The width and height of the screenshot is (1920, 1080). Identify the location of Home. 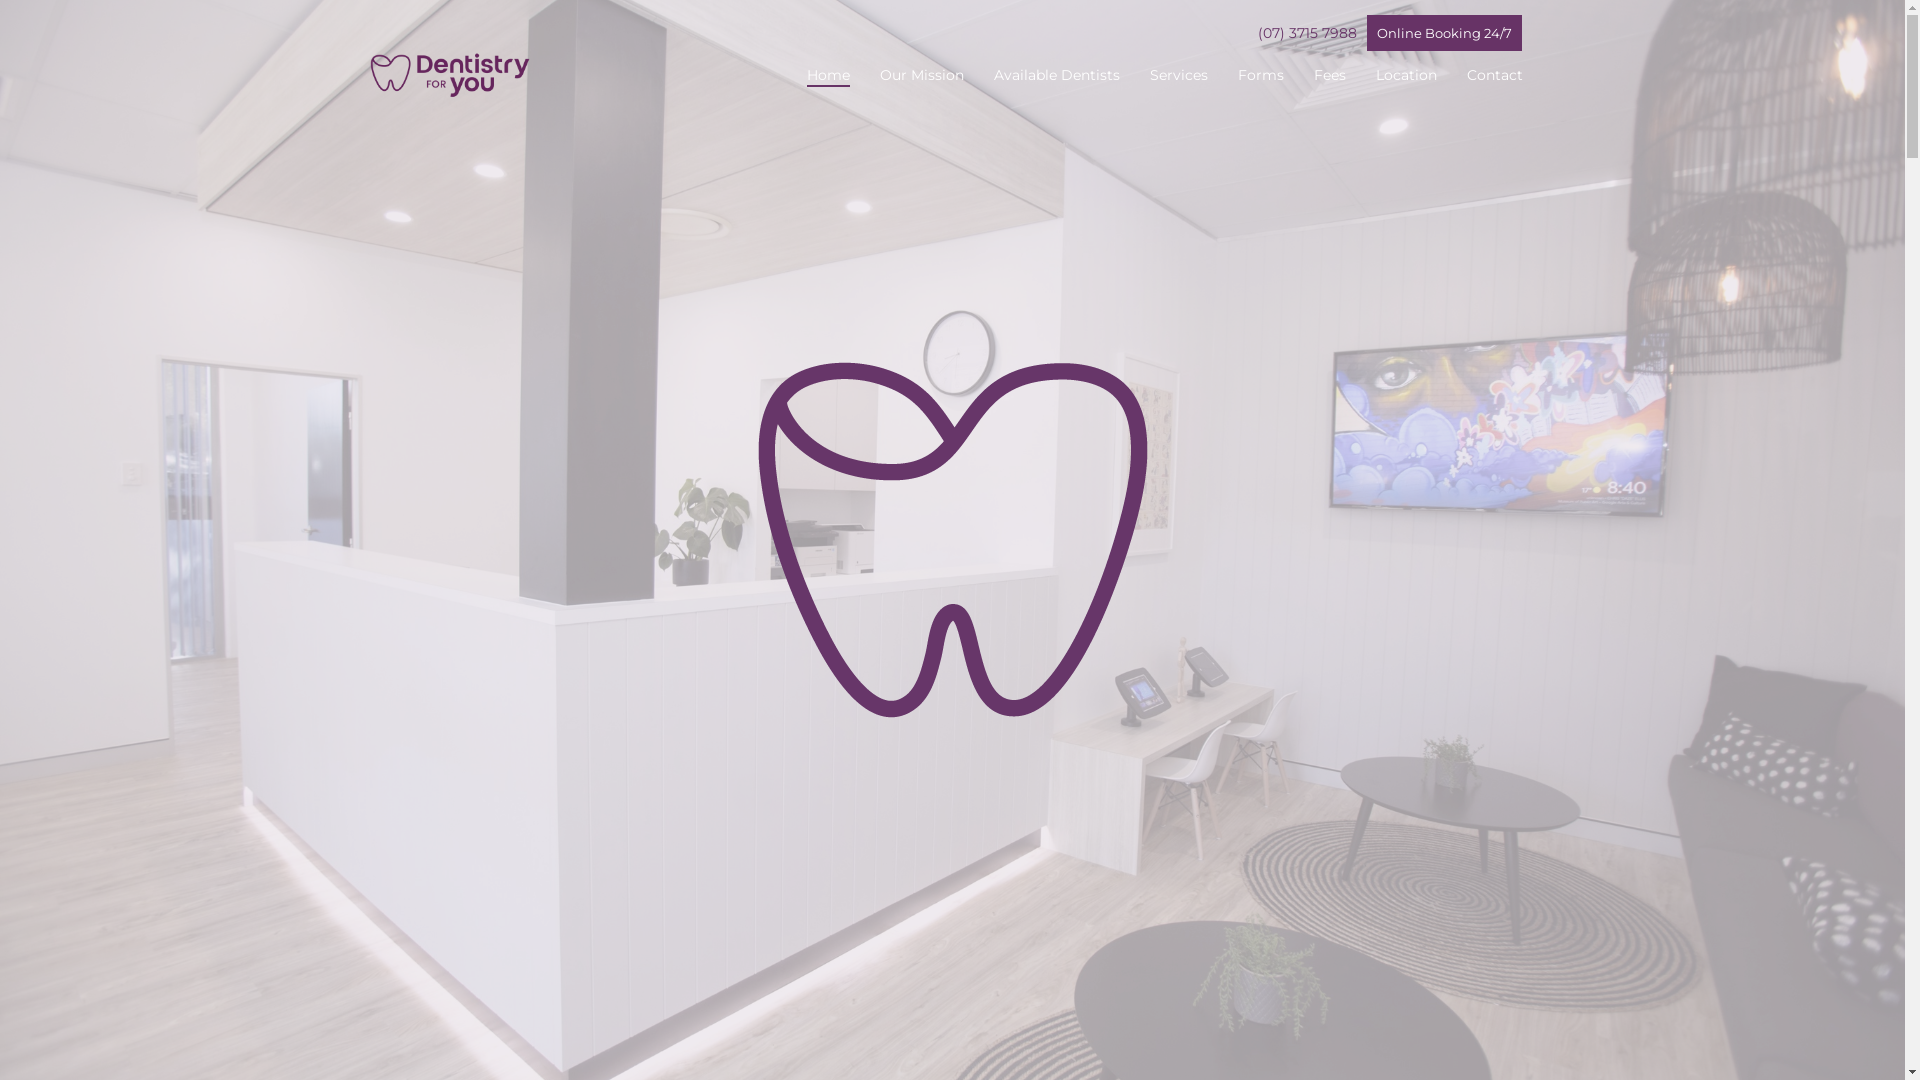
(828, 76).